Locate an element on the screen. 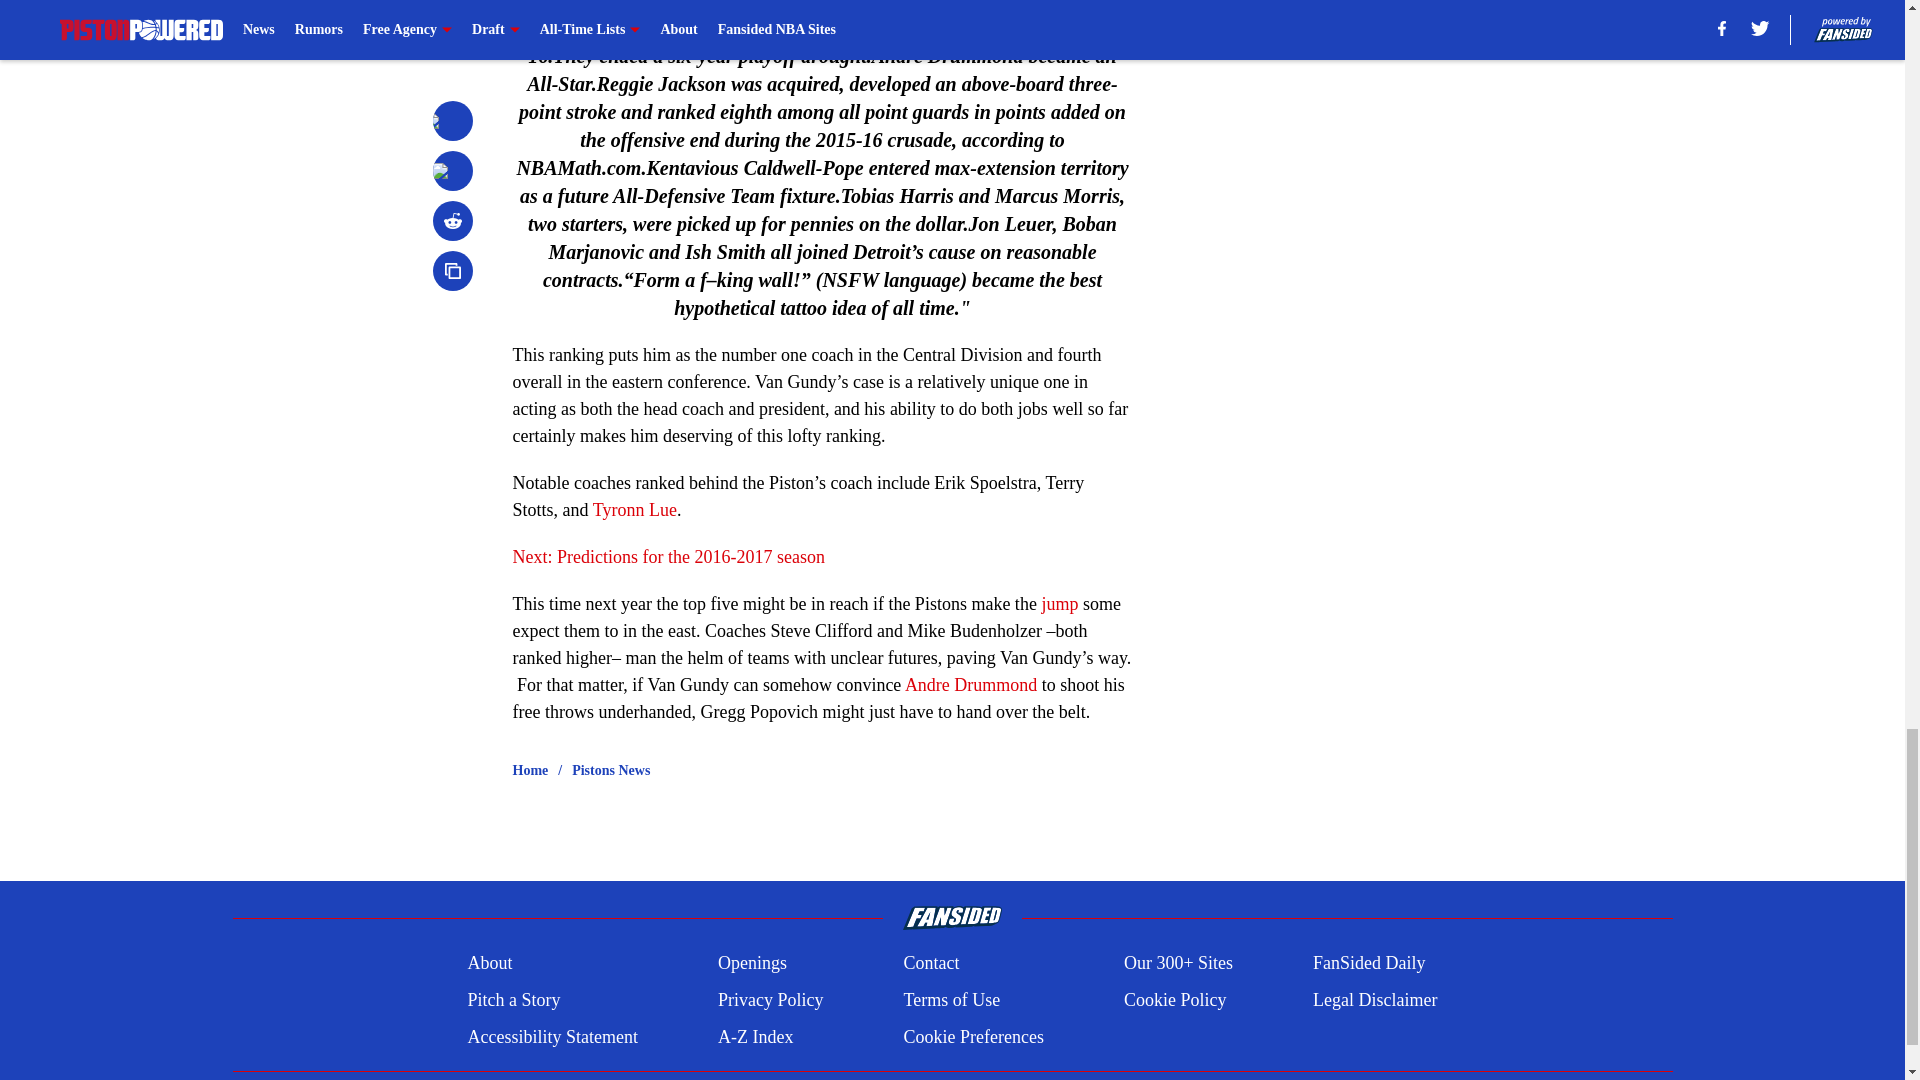  jump is located at coordinates (1058, 604).